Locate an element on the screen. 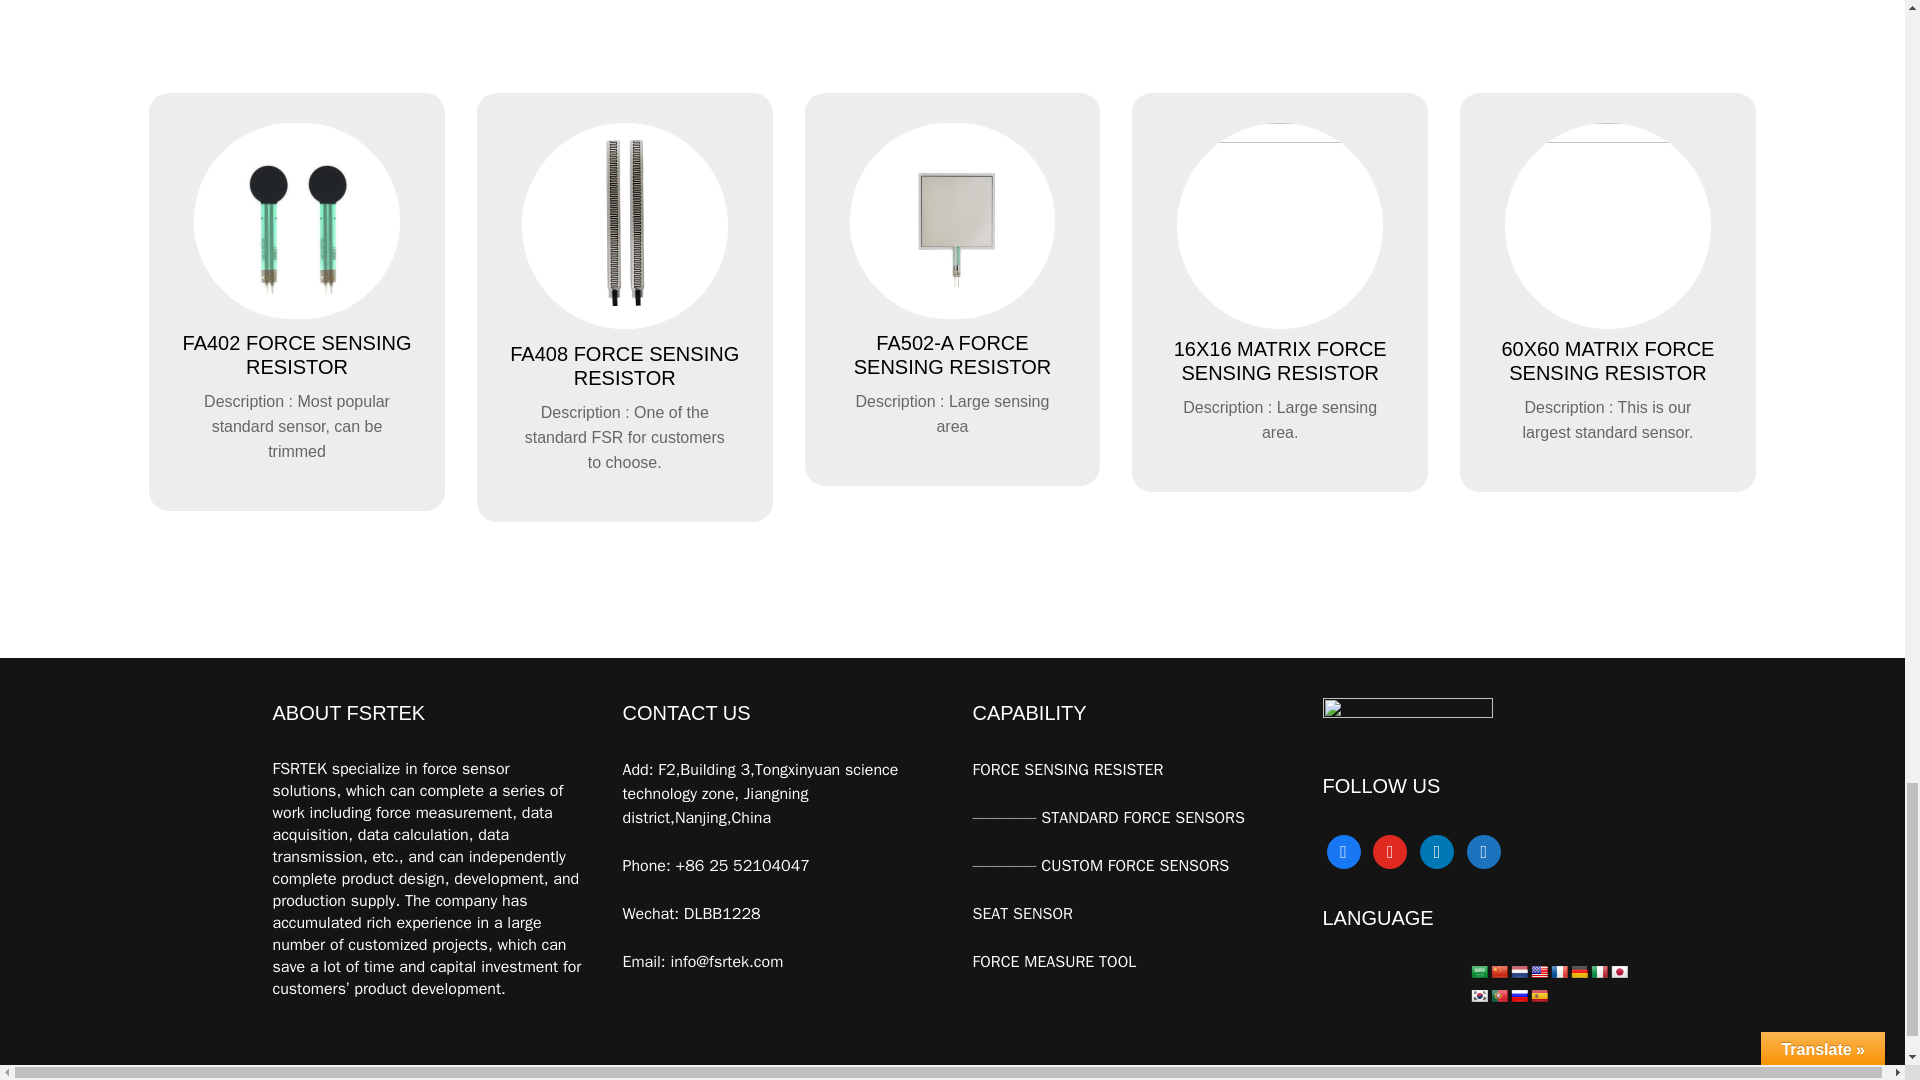 The width and height of the screenshot is (1920, 1080). Korean is located at coordinates (1479, 996).